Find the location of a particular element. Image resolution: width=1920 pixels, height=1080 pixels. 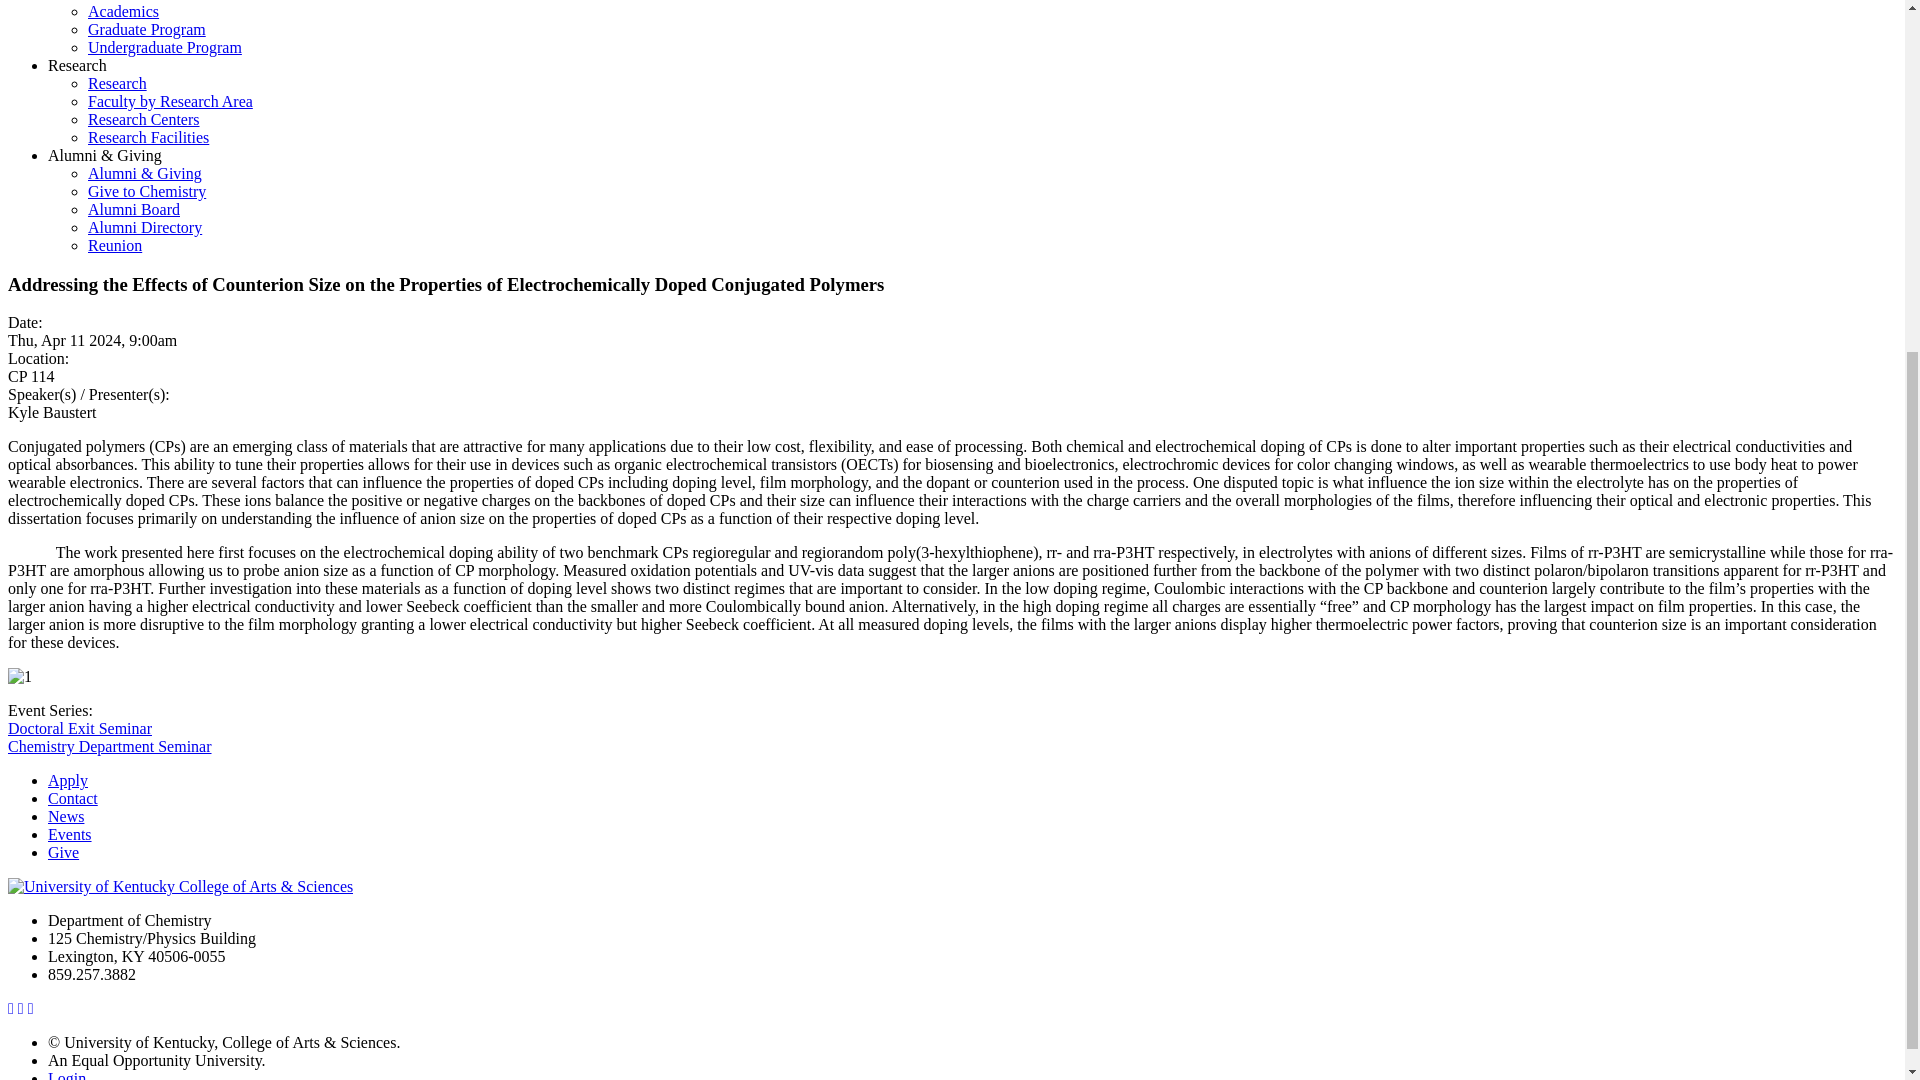

Alumni Directory is located at coordinates (144, 228).